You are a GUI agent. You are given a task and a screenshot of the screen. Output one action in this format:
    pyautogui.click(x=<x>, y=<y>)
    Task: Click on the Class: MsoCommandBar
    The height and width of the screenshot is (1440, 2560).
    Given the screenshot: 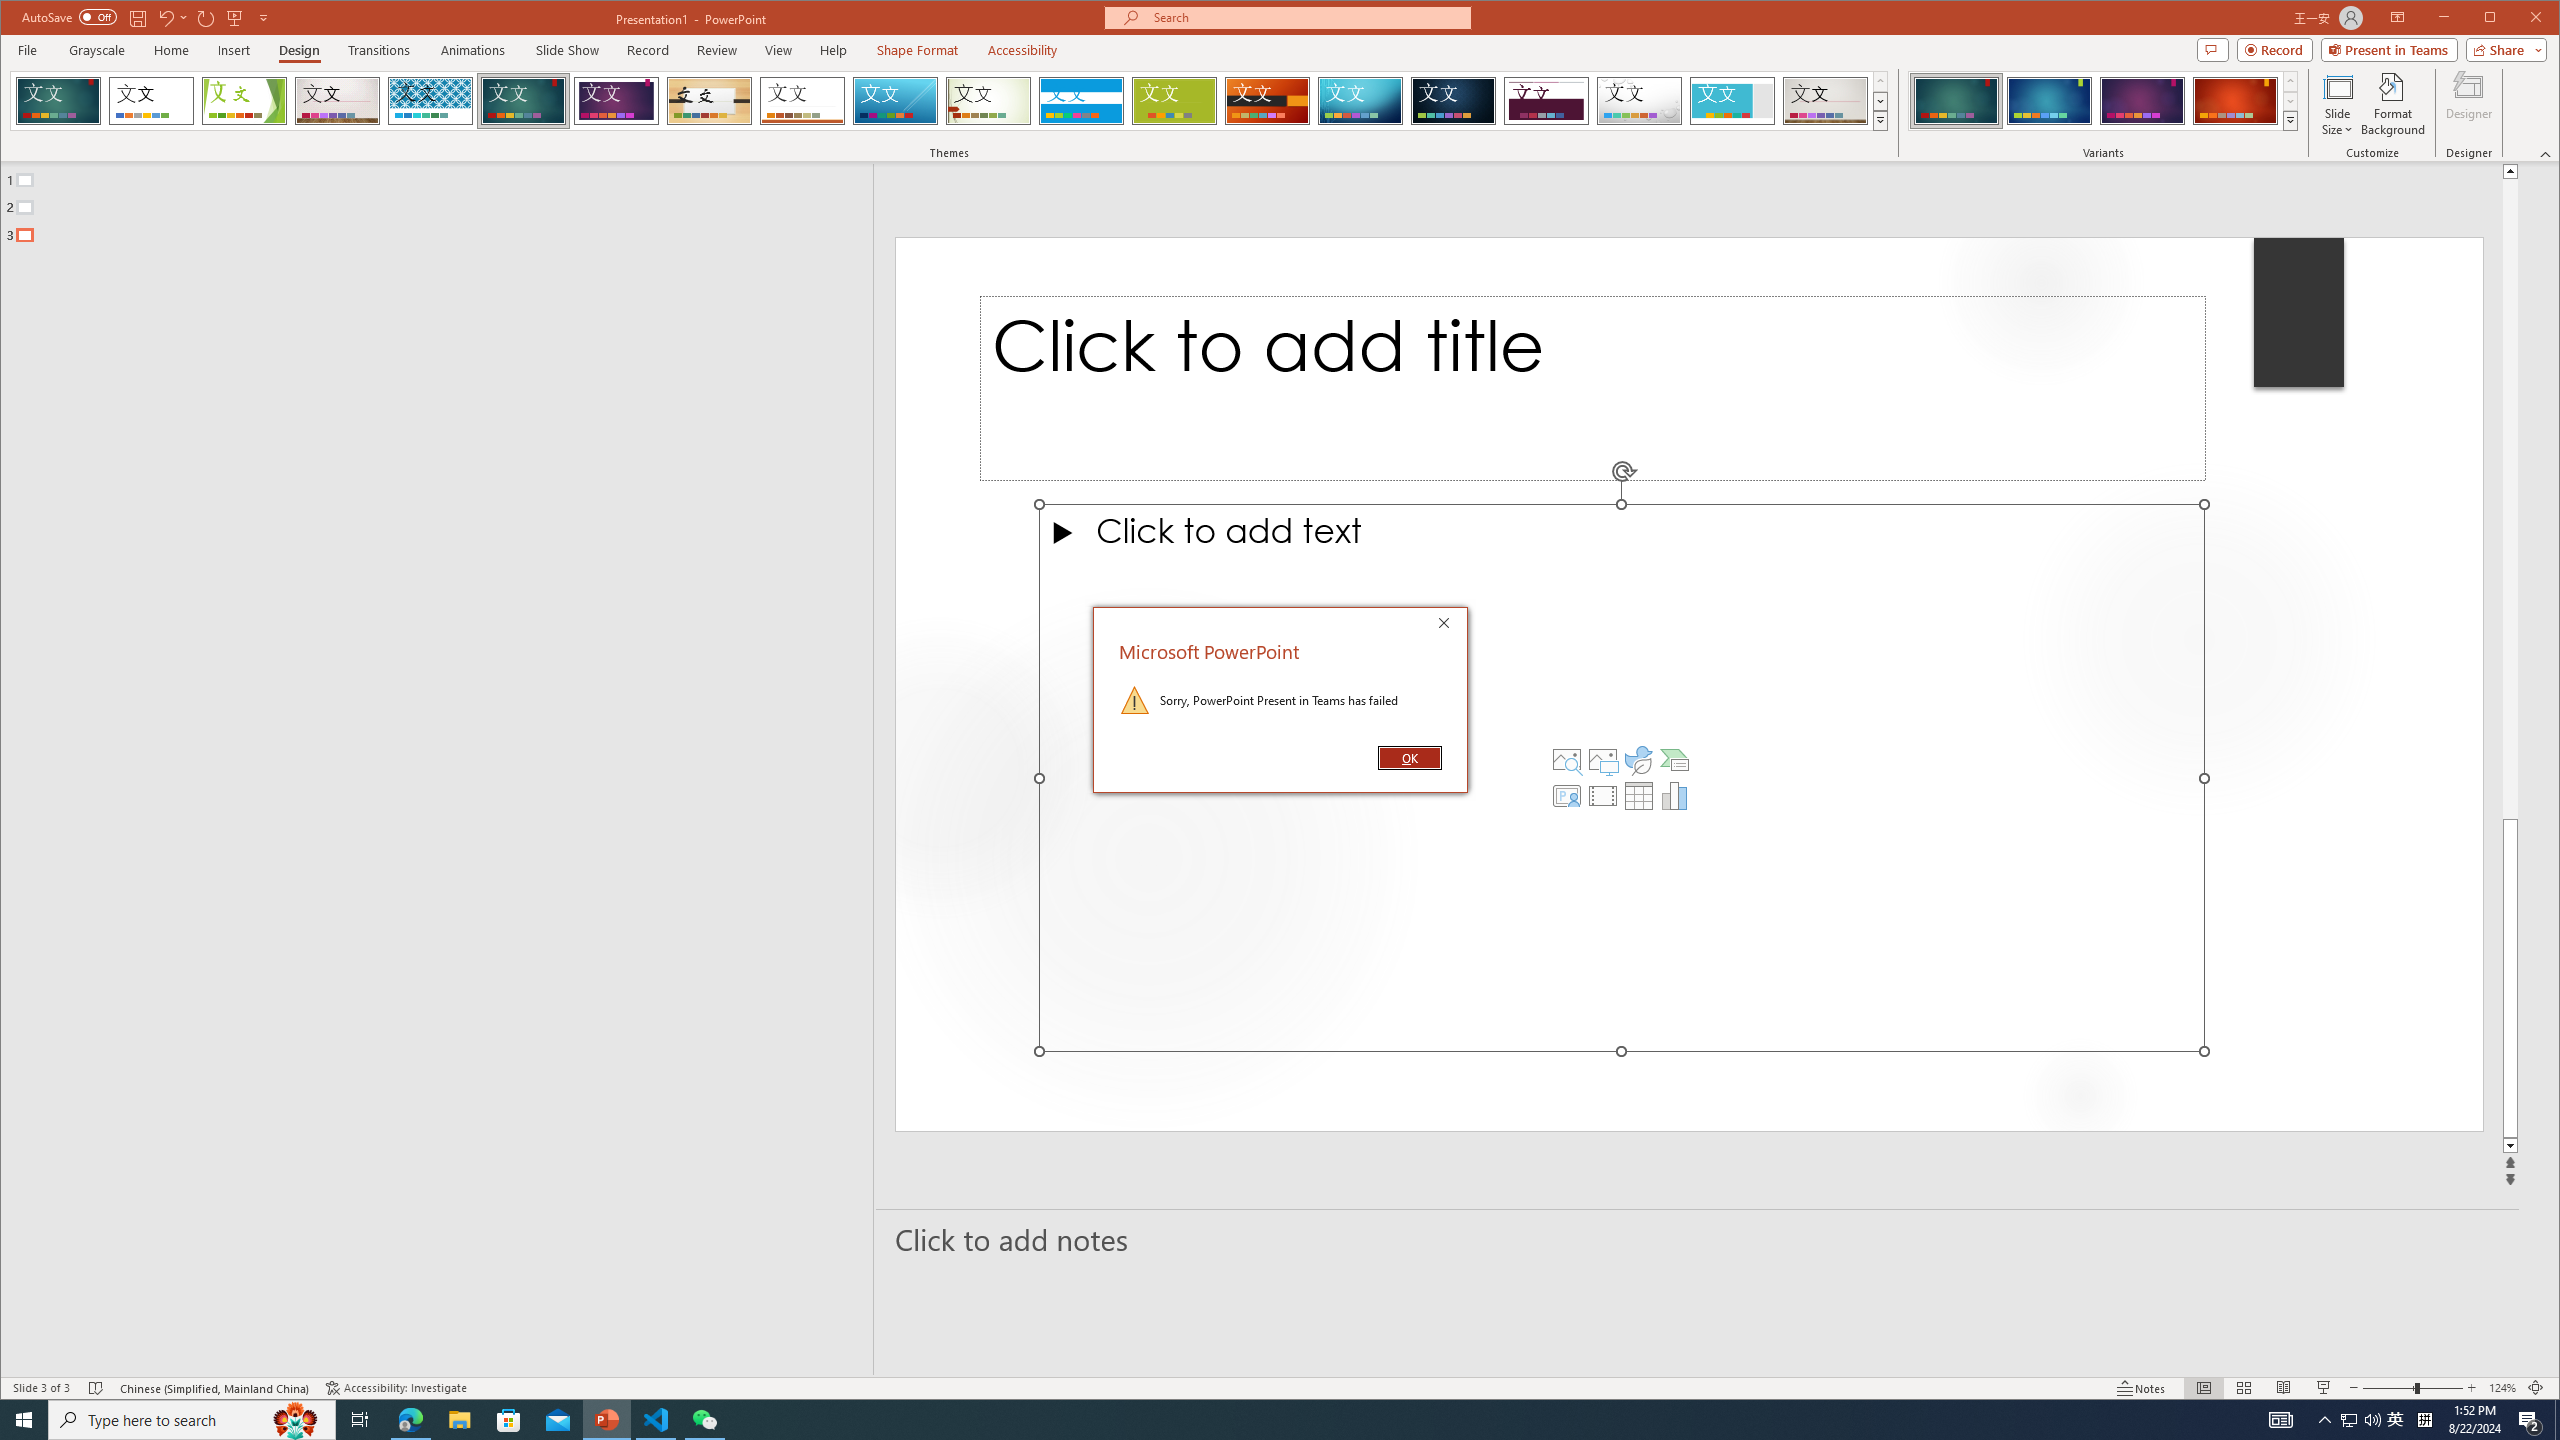 What is the action you would take?
    pyautogui.click(x=1280, y=1388)
    